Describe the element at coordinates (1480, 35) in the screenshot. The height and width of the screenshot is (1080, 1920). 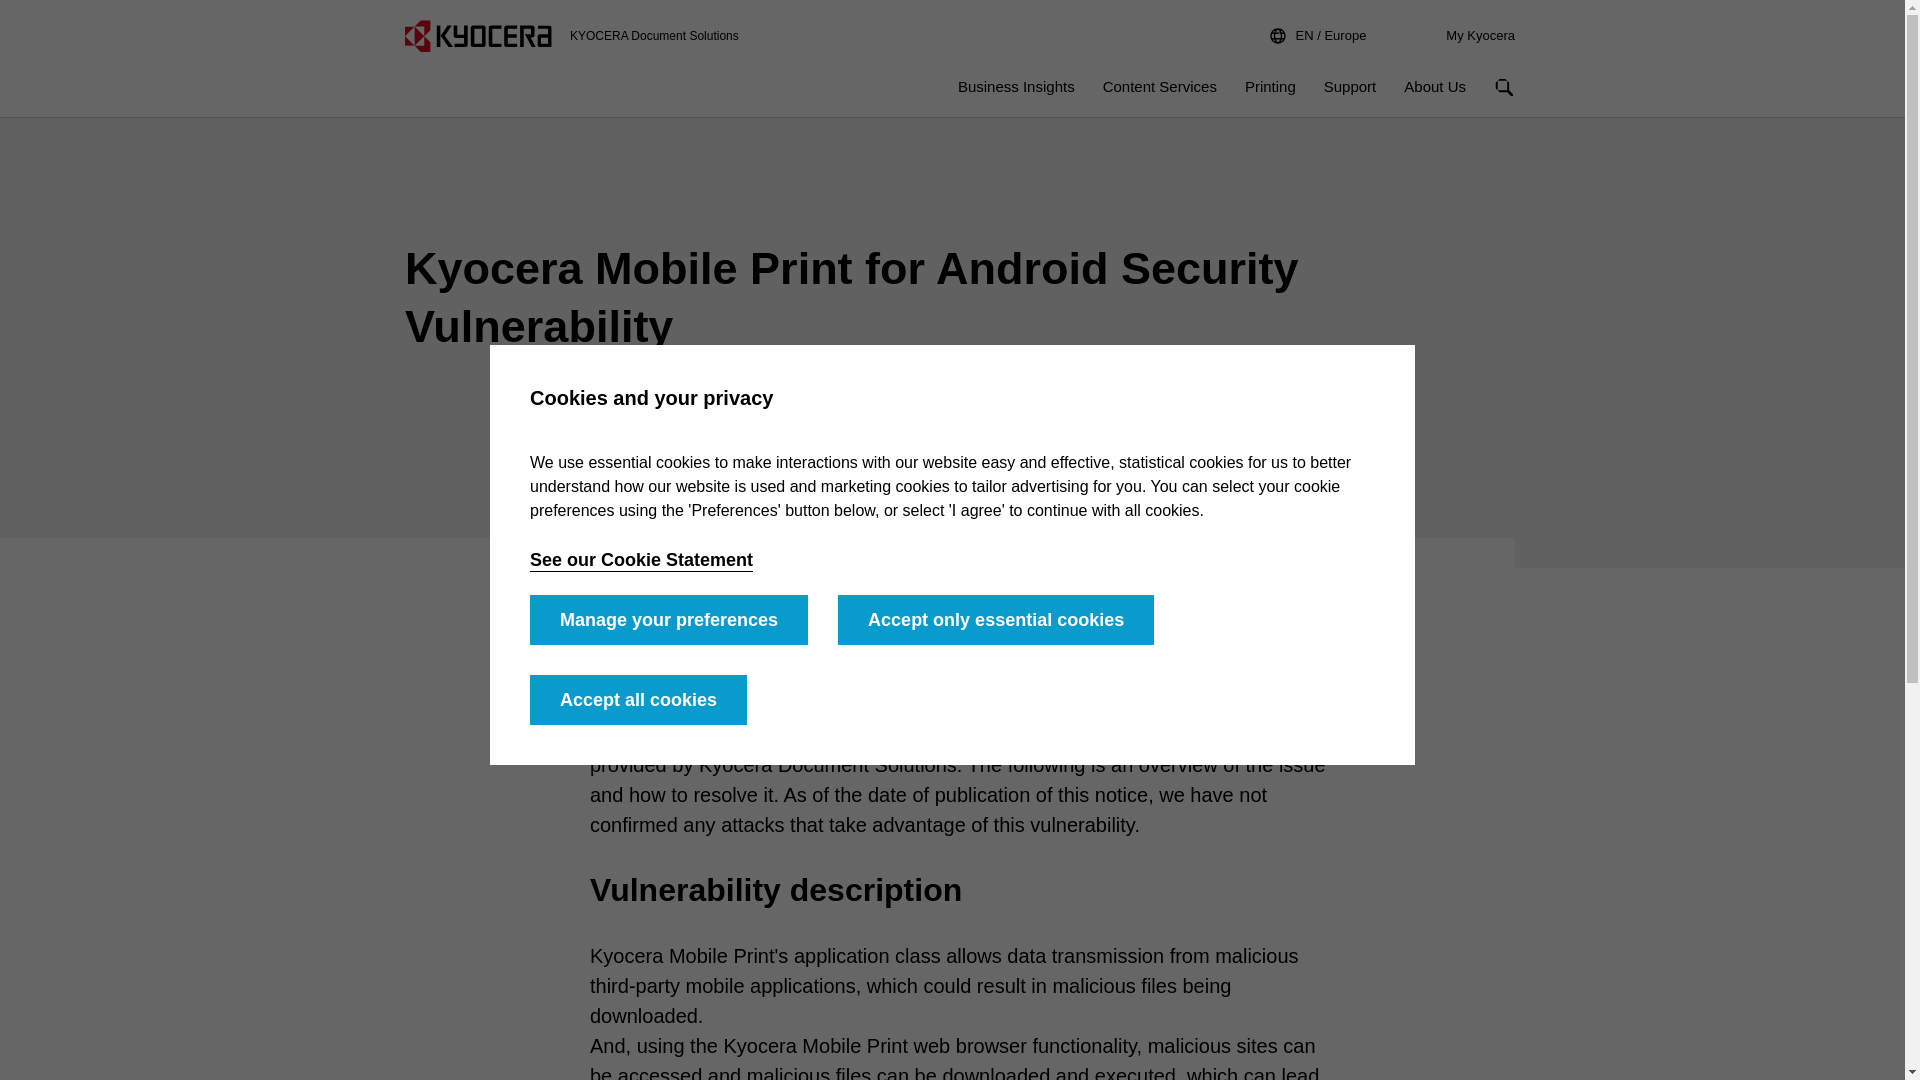
I see `My Kyocera` at that location.